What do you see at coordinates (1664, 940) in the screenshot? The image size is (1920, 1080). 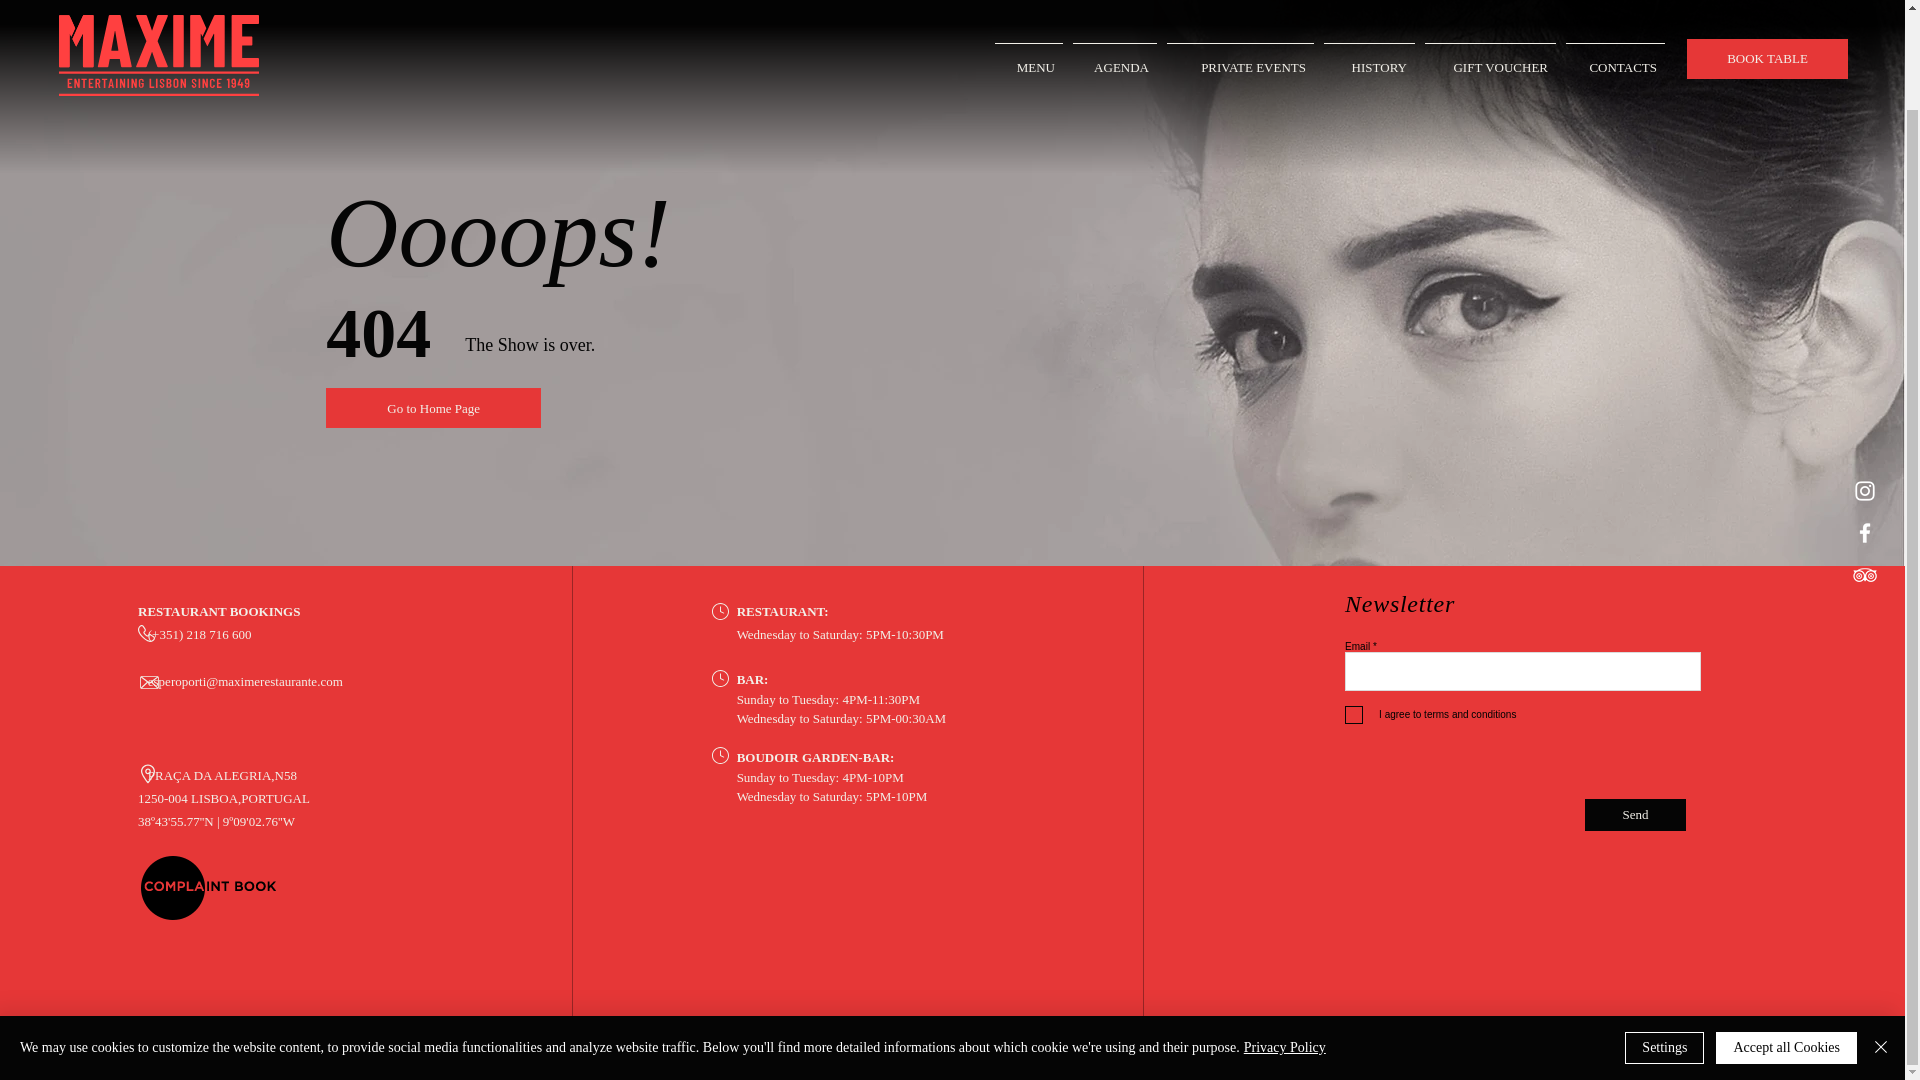 I see `Settings` at bounding box center [1664, 940].